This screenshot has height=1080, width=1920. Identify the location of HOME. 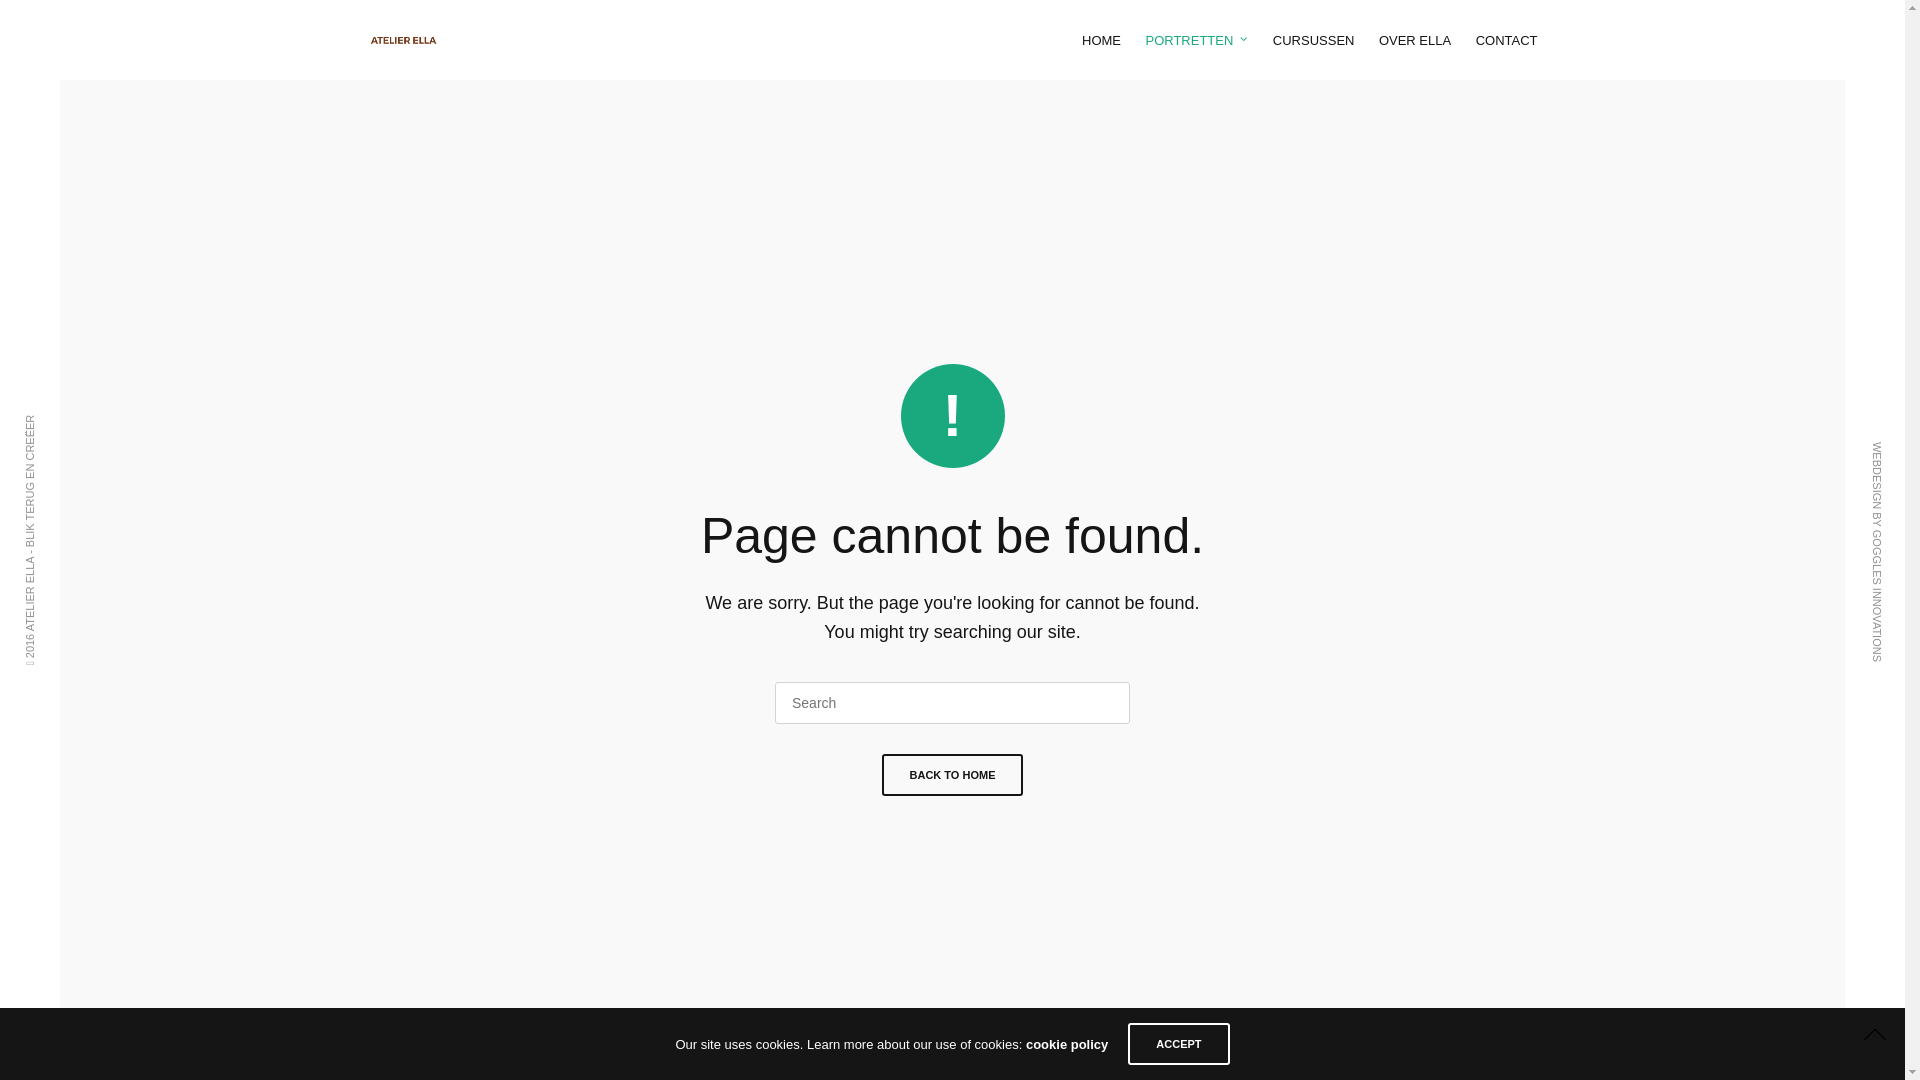
(1102, 40).